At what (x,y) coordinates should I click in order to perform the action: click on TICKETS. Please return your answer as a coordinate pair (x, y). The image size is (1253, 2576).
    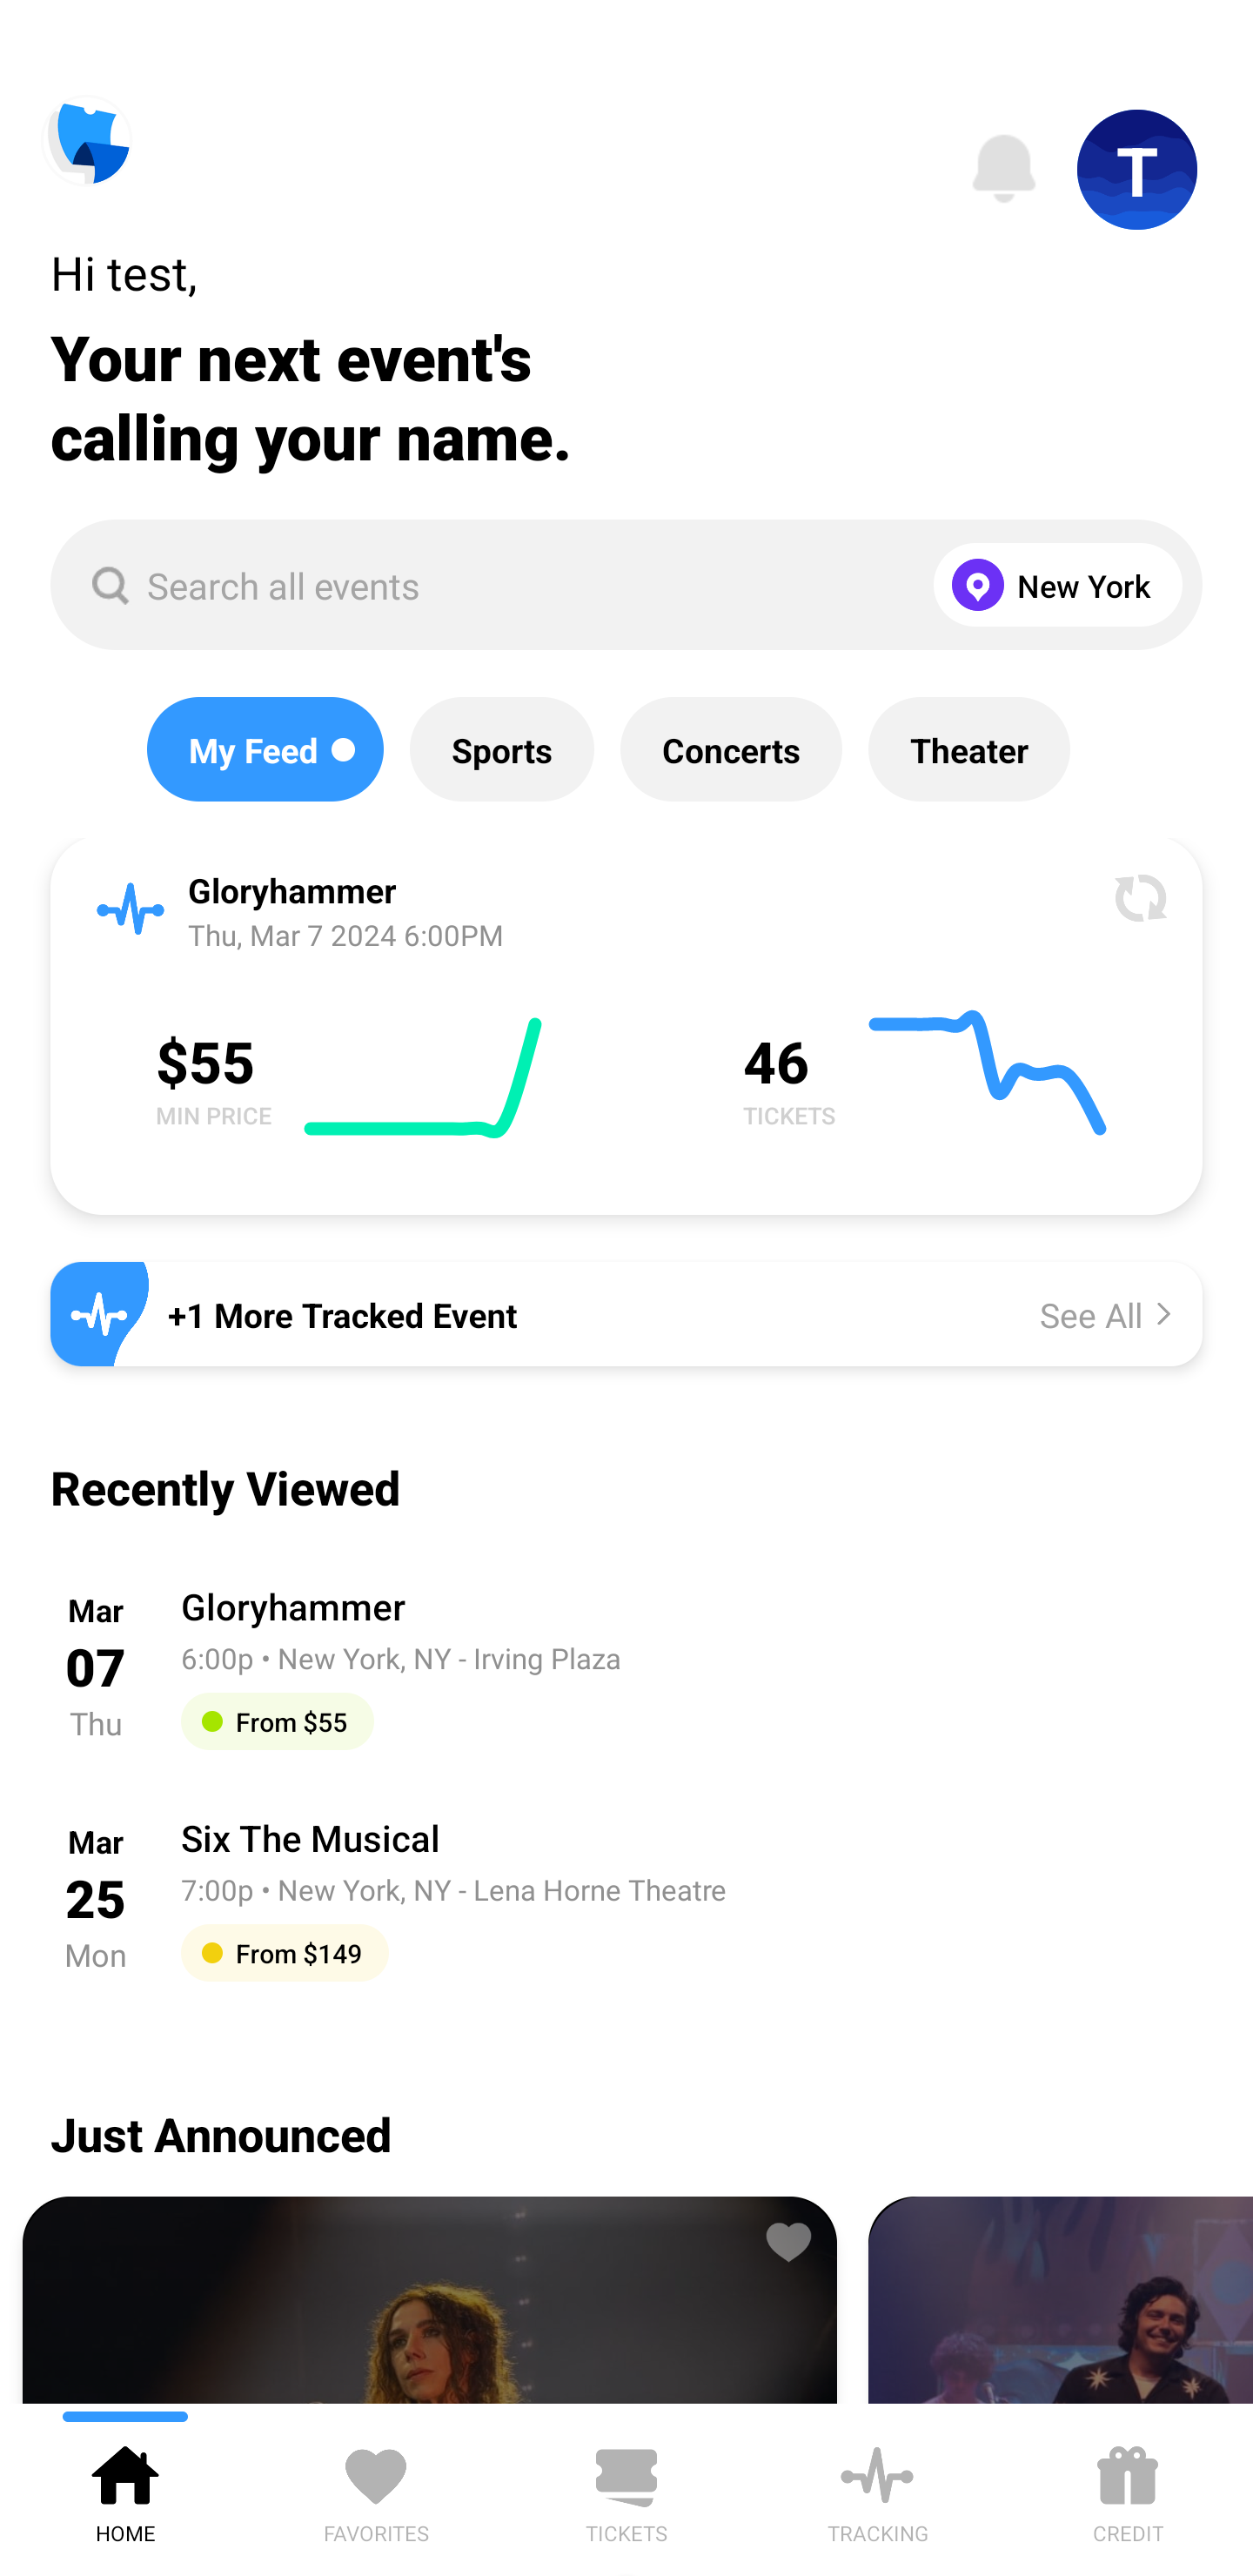
    Looking at the image, I should click on (626, 2489).